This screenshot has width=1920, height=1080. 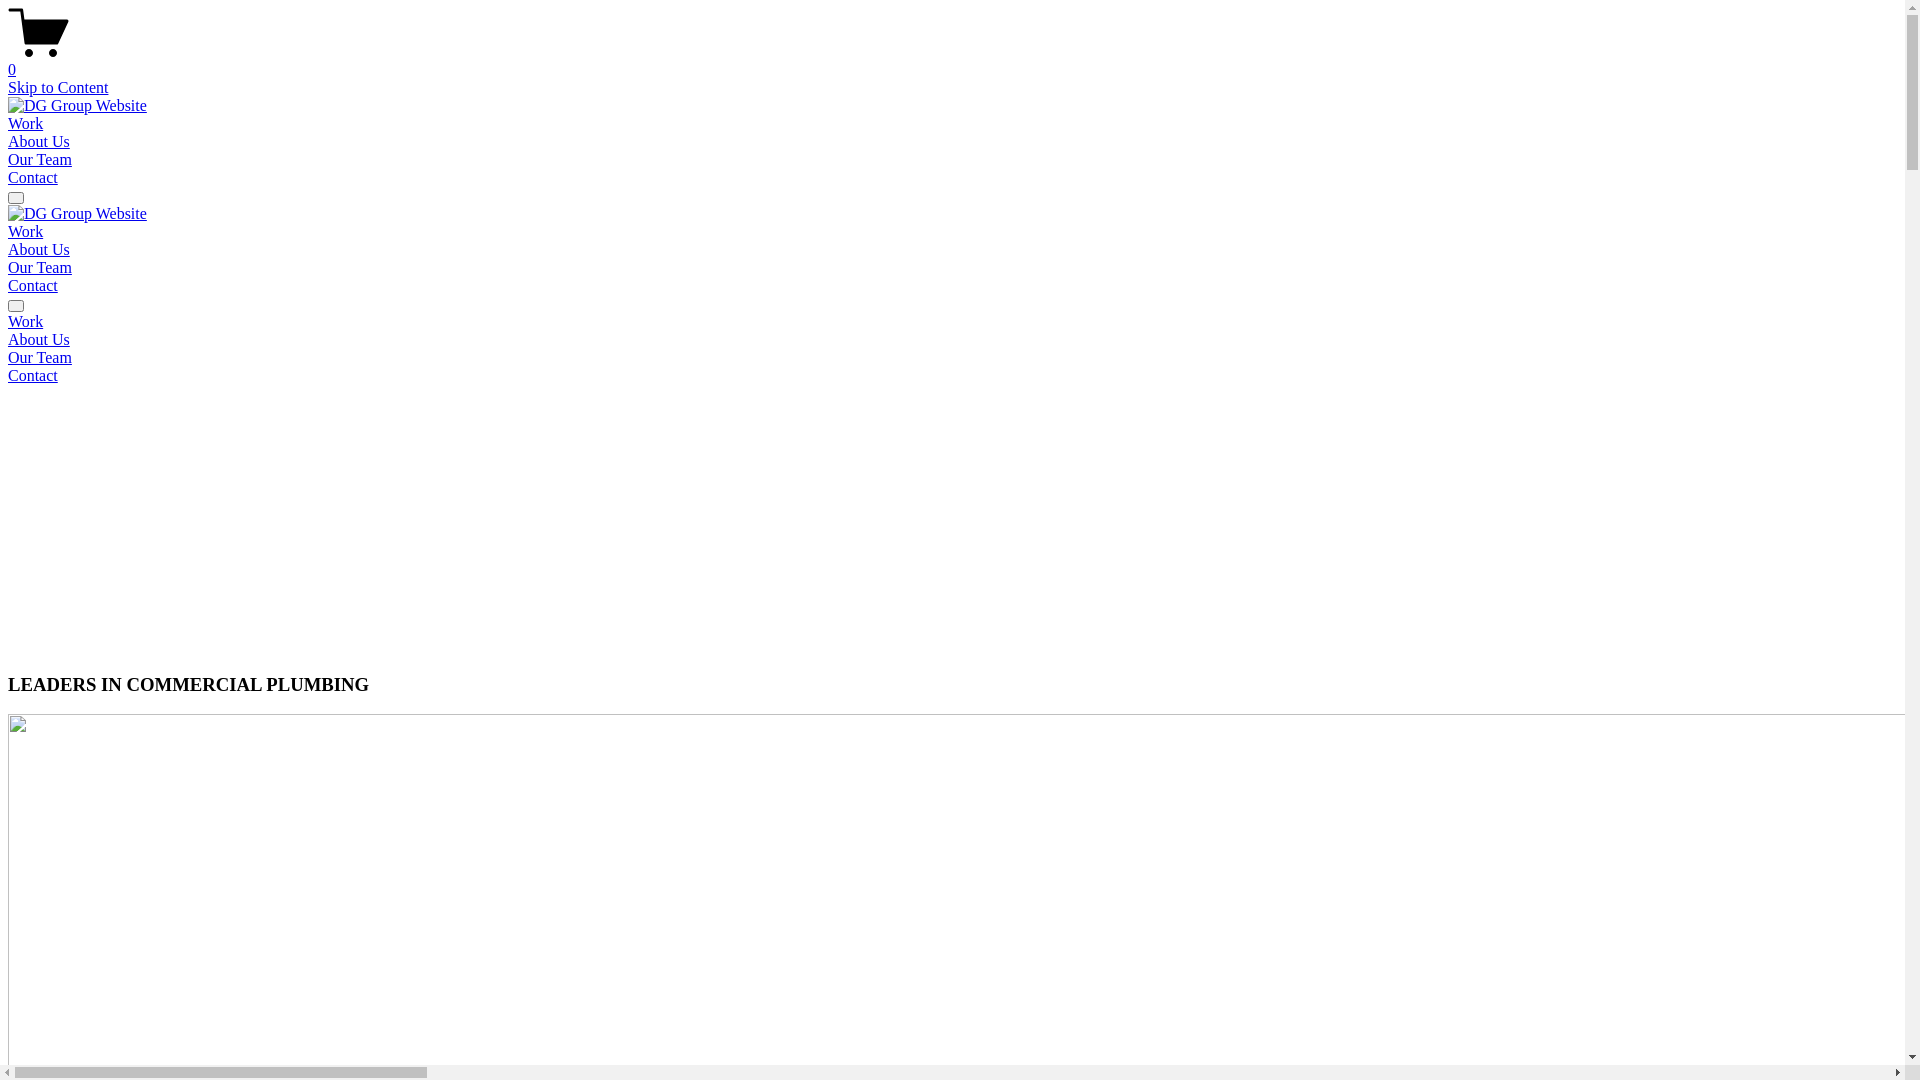 I want to click on About Us, so click(x=952, y=340).